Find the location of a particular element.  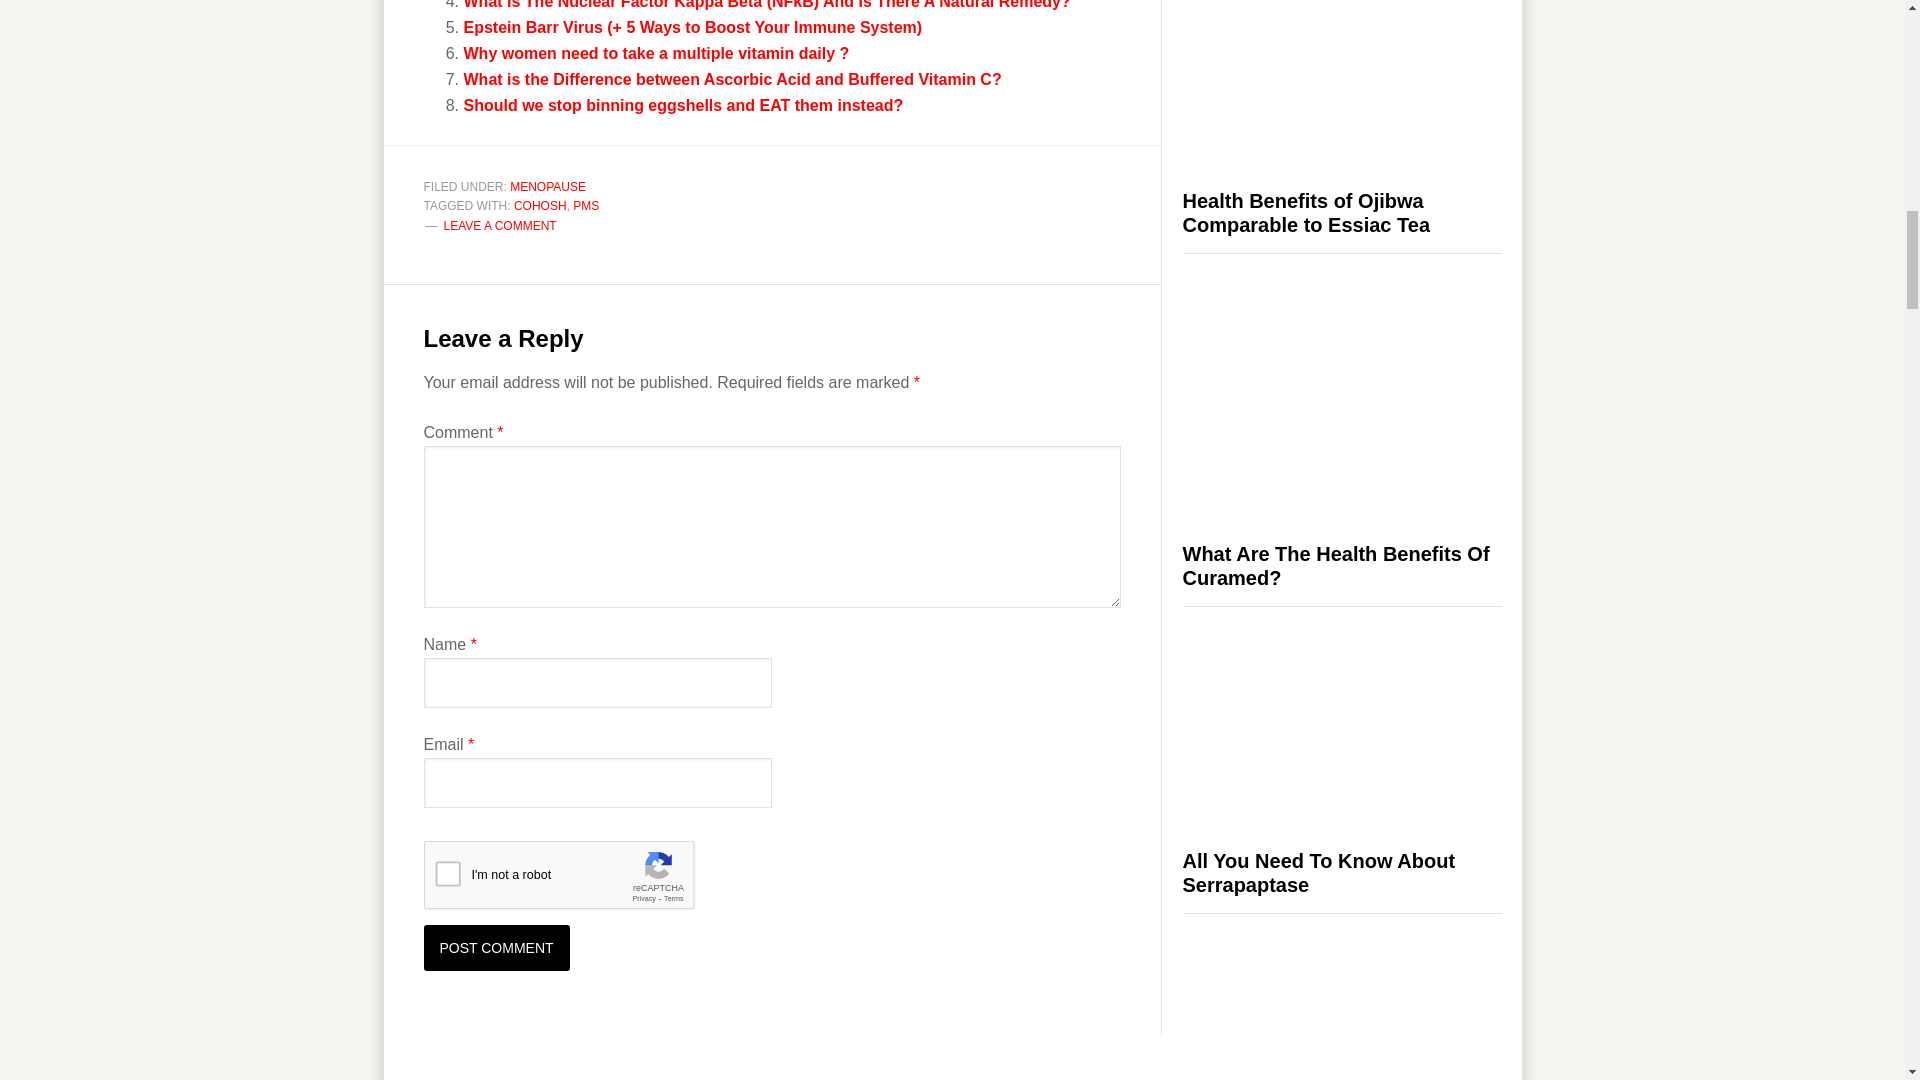

LEAVE A COMMENT is located at coordinates (500, 226).